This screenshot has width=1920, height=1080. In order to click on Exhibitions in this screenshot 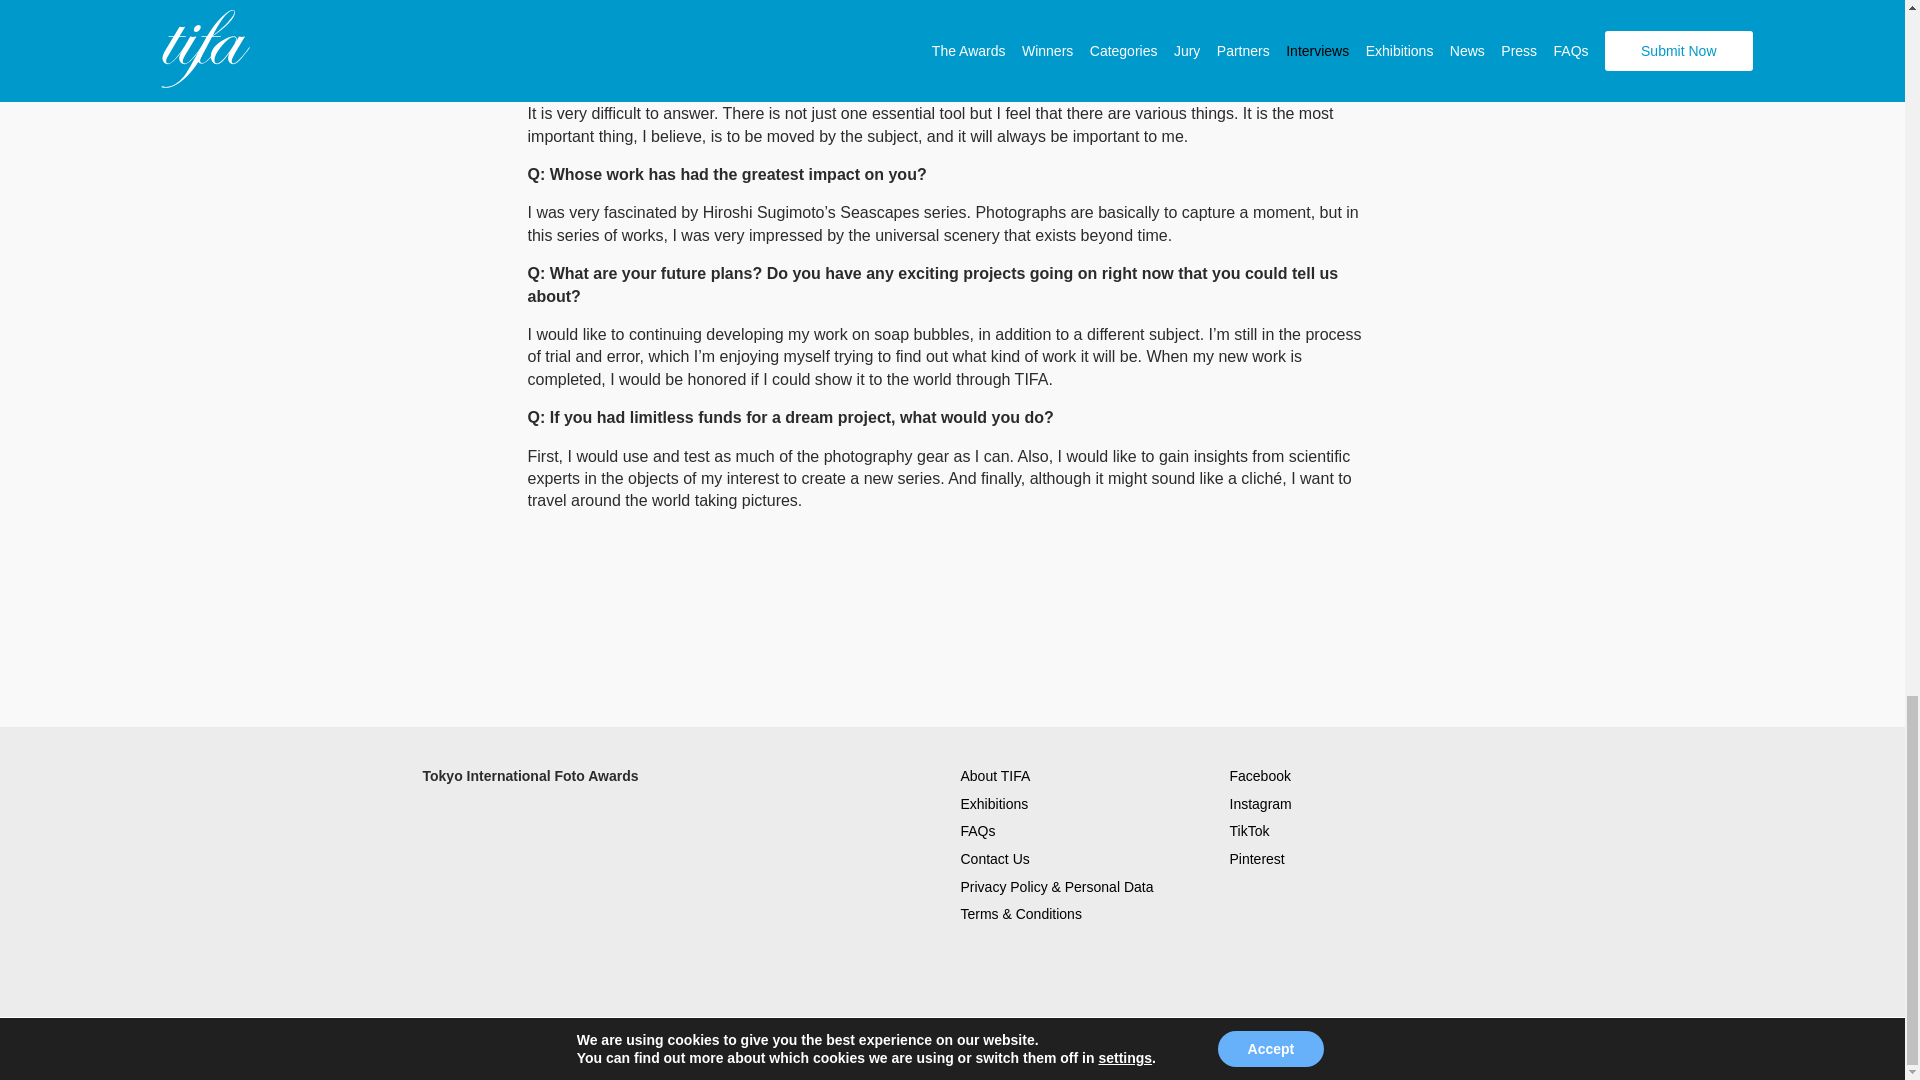, I will do `click(994, 804)`.